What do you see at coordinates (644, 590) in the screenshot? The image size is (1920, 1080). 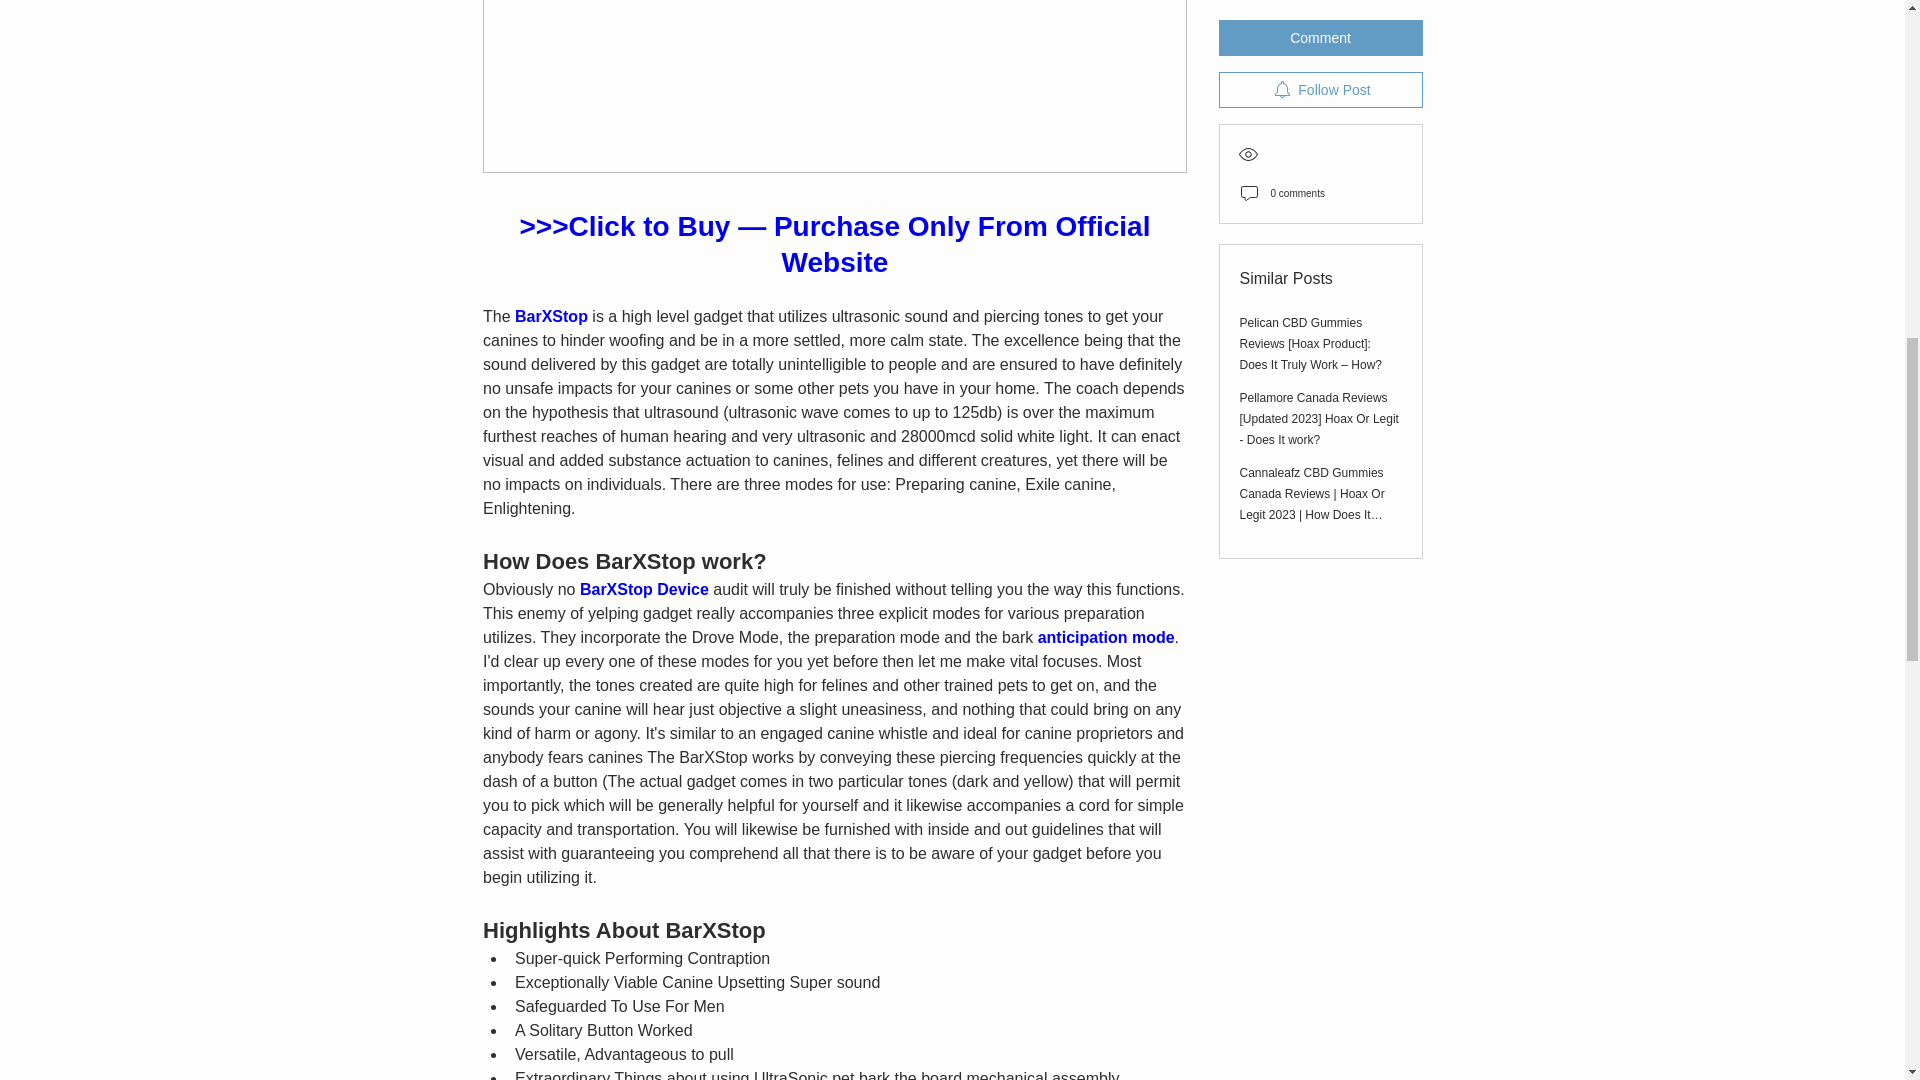 I see `BarXStop Device` at bounding box center [644, 590].